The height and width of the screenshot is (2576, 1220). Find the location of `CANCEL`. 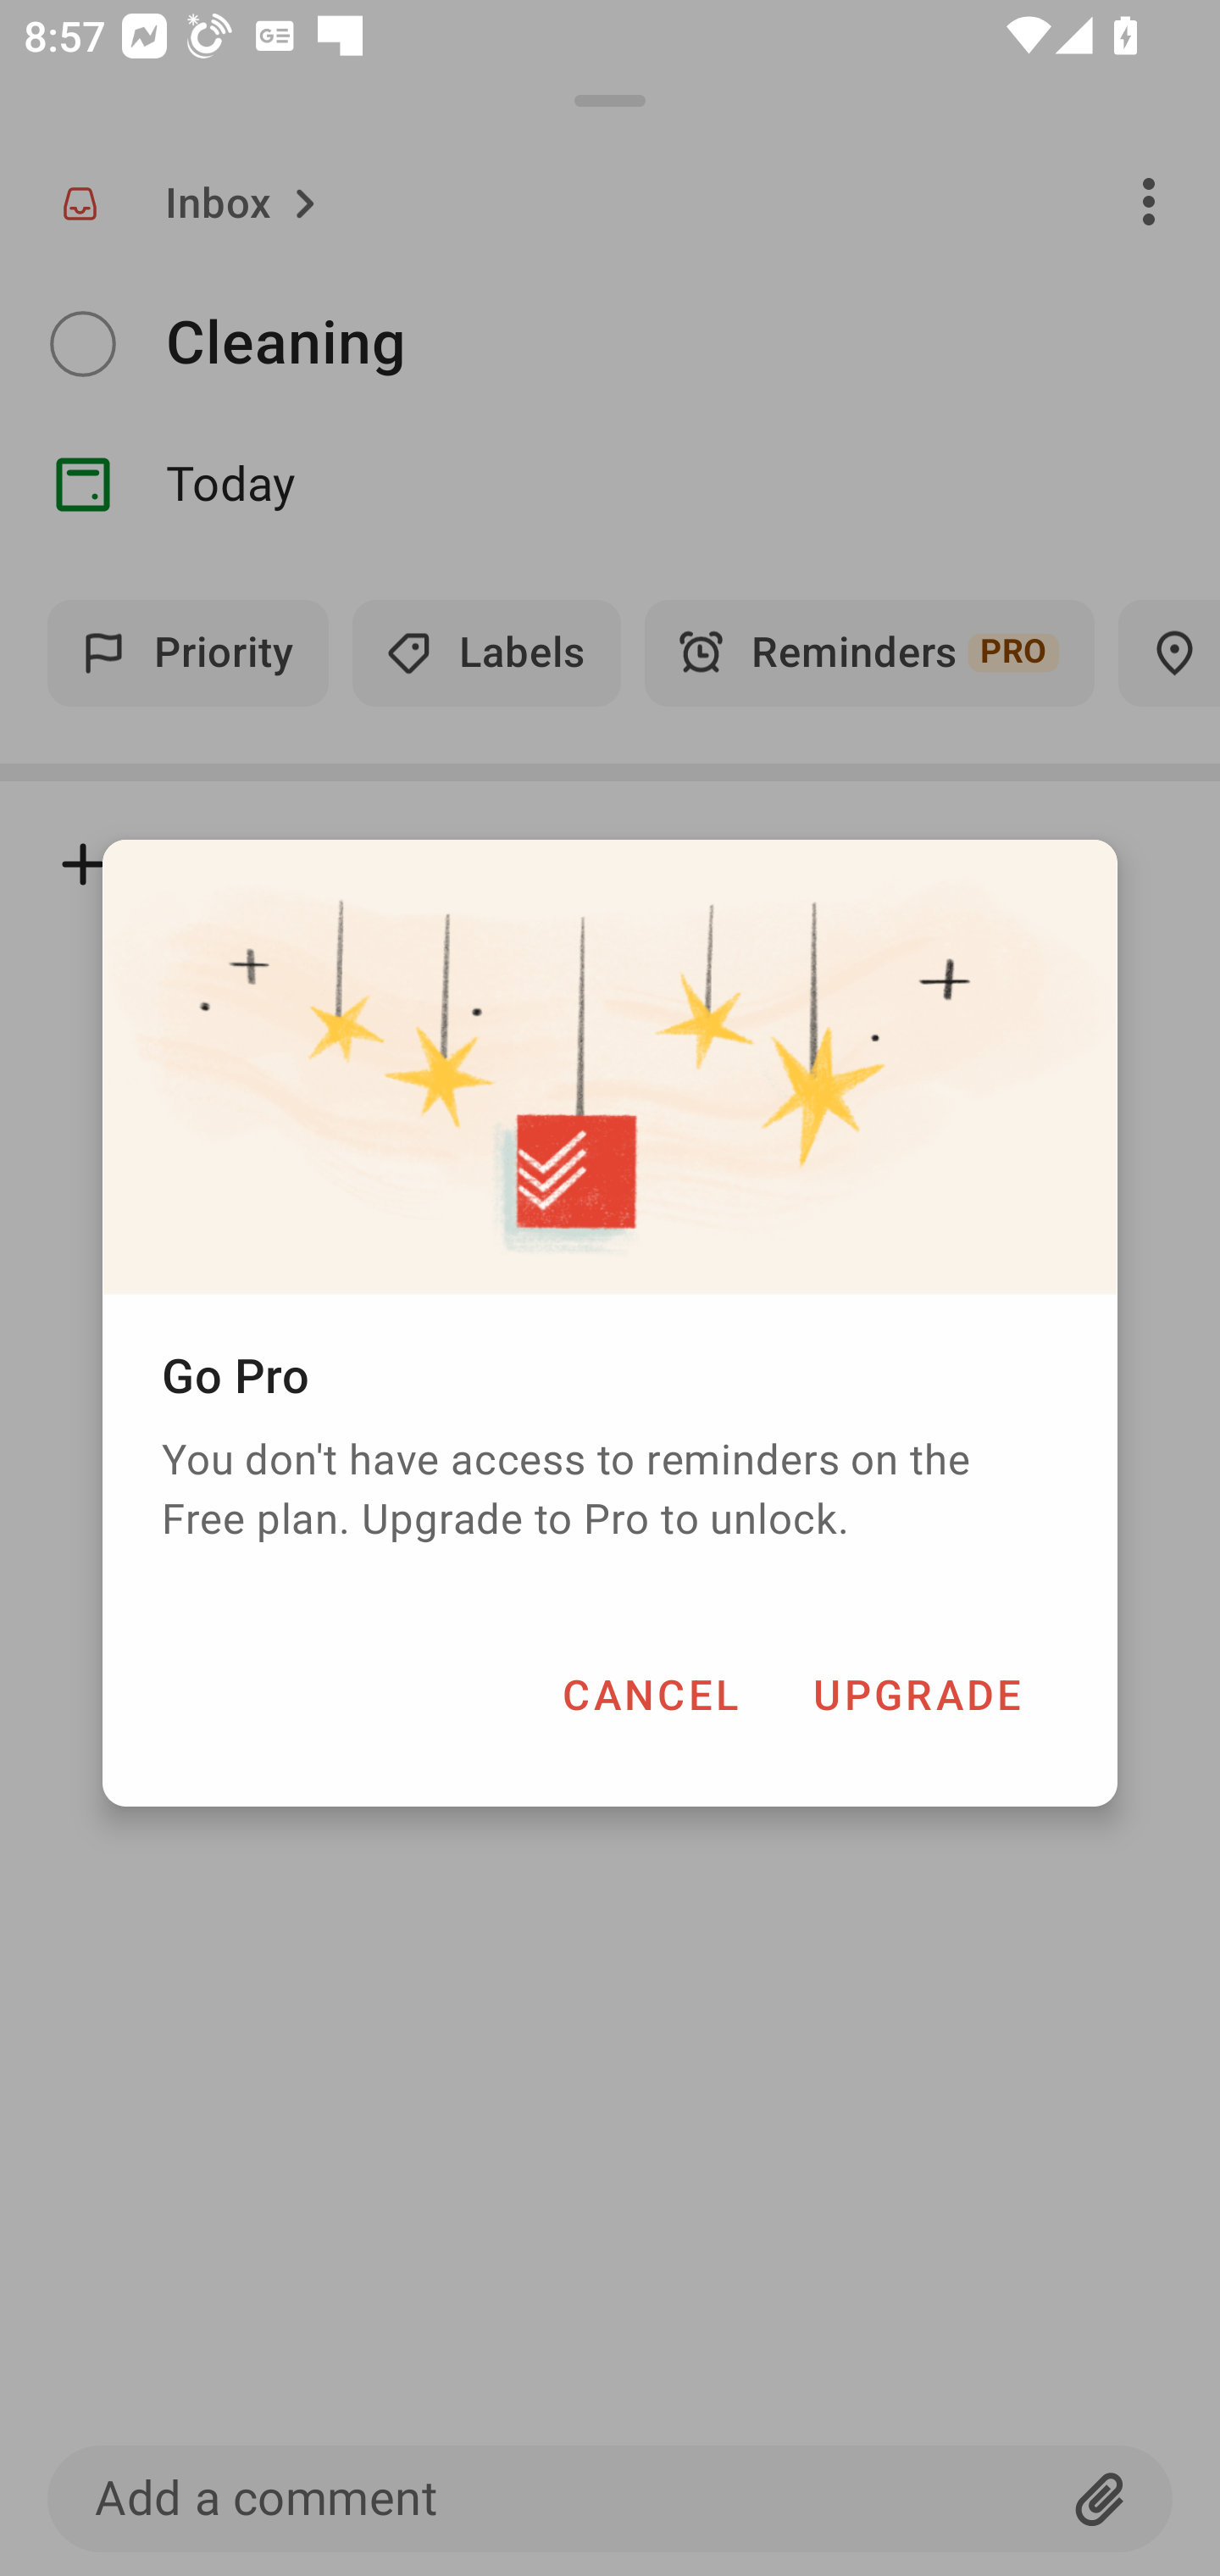

CANCEL is located at coordinates (650, 1693).